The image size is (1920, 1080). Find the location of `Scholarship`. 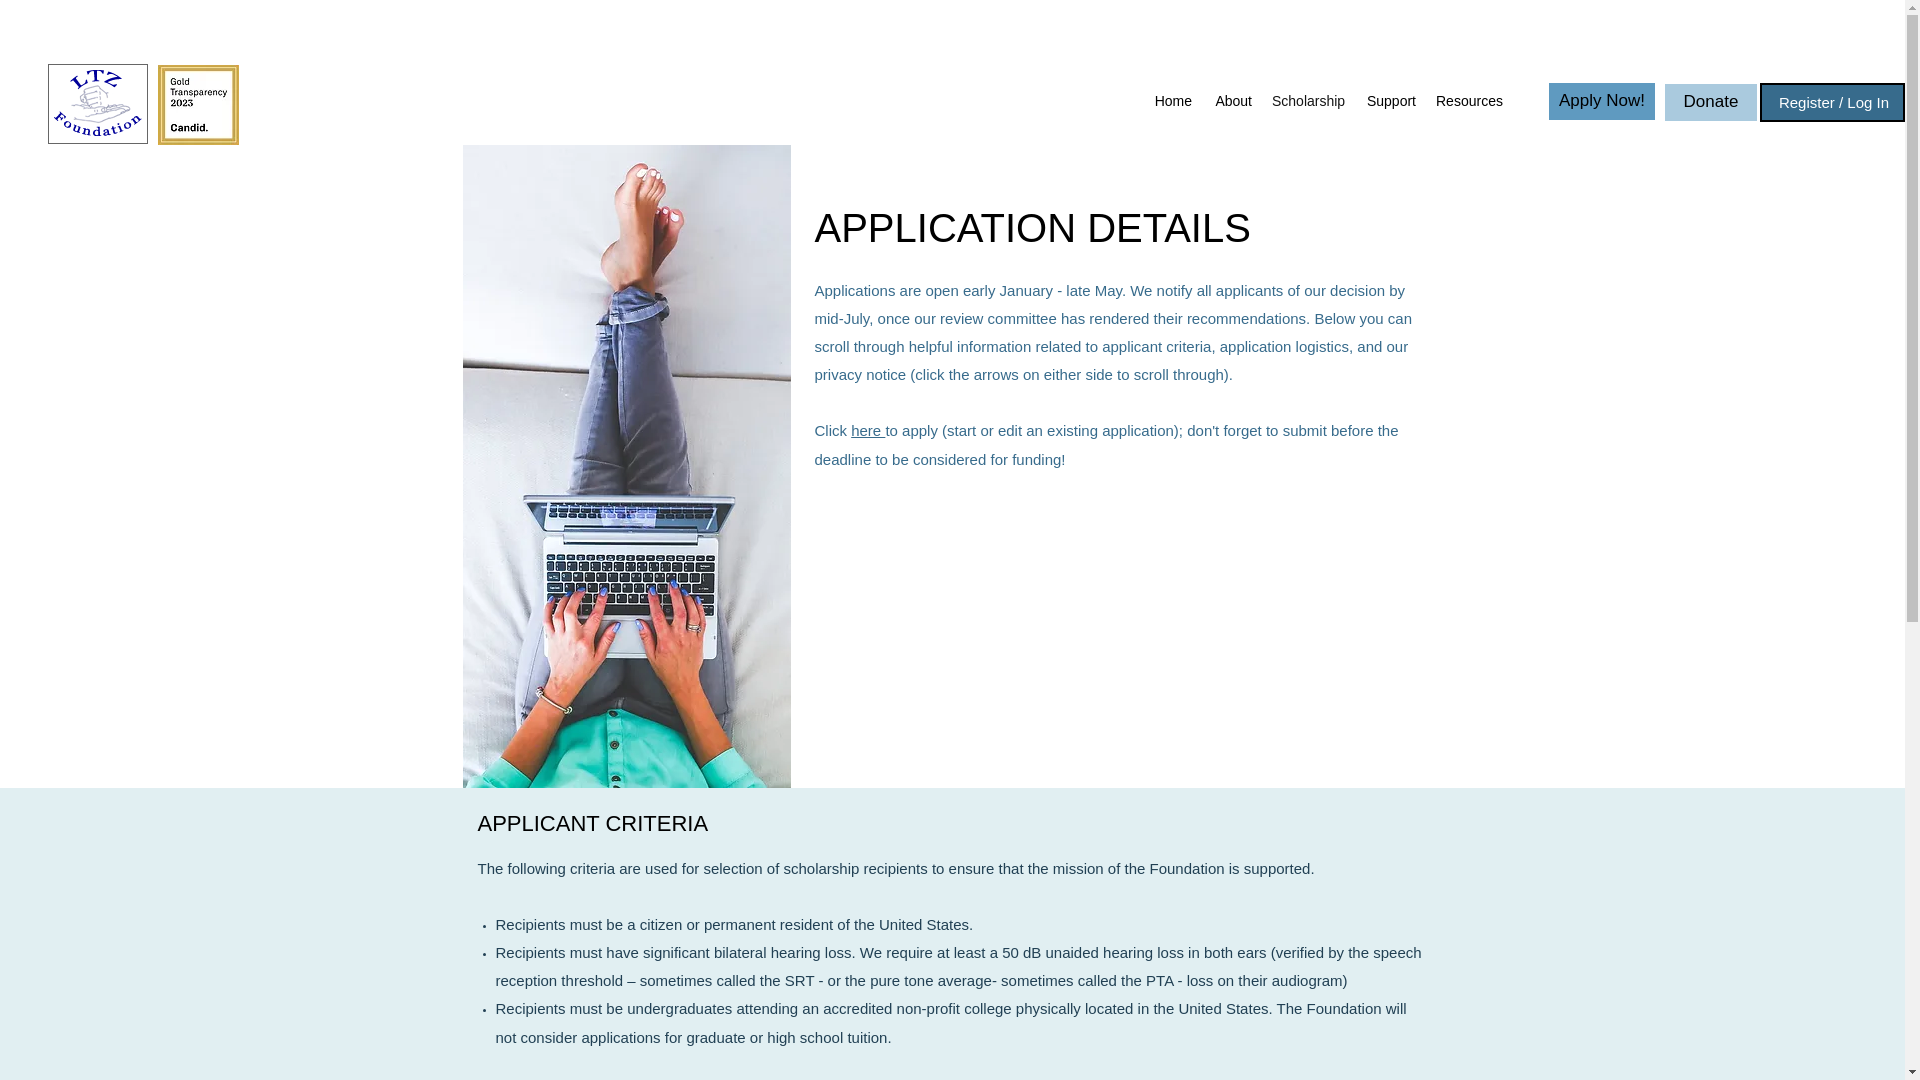

Scholarship is located at coordinates (1307, 100).